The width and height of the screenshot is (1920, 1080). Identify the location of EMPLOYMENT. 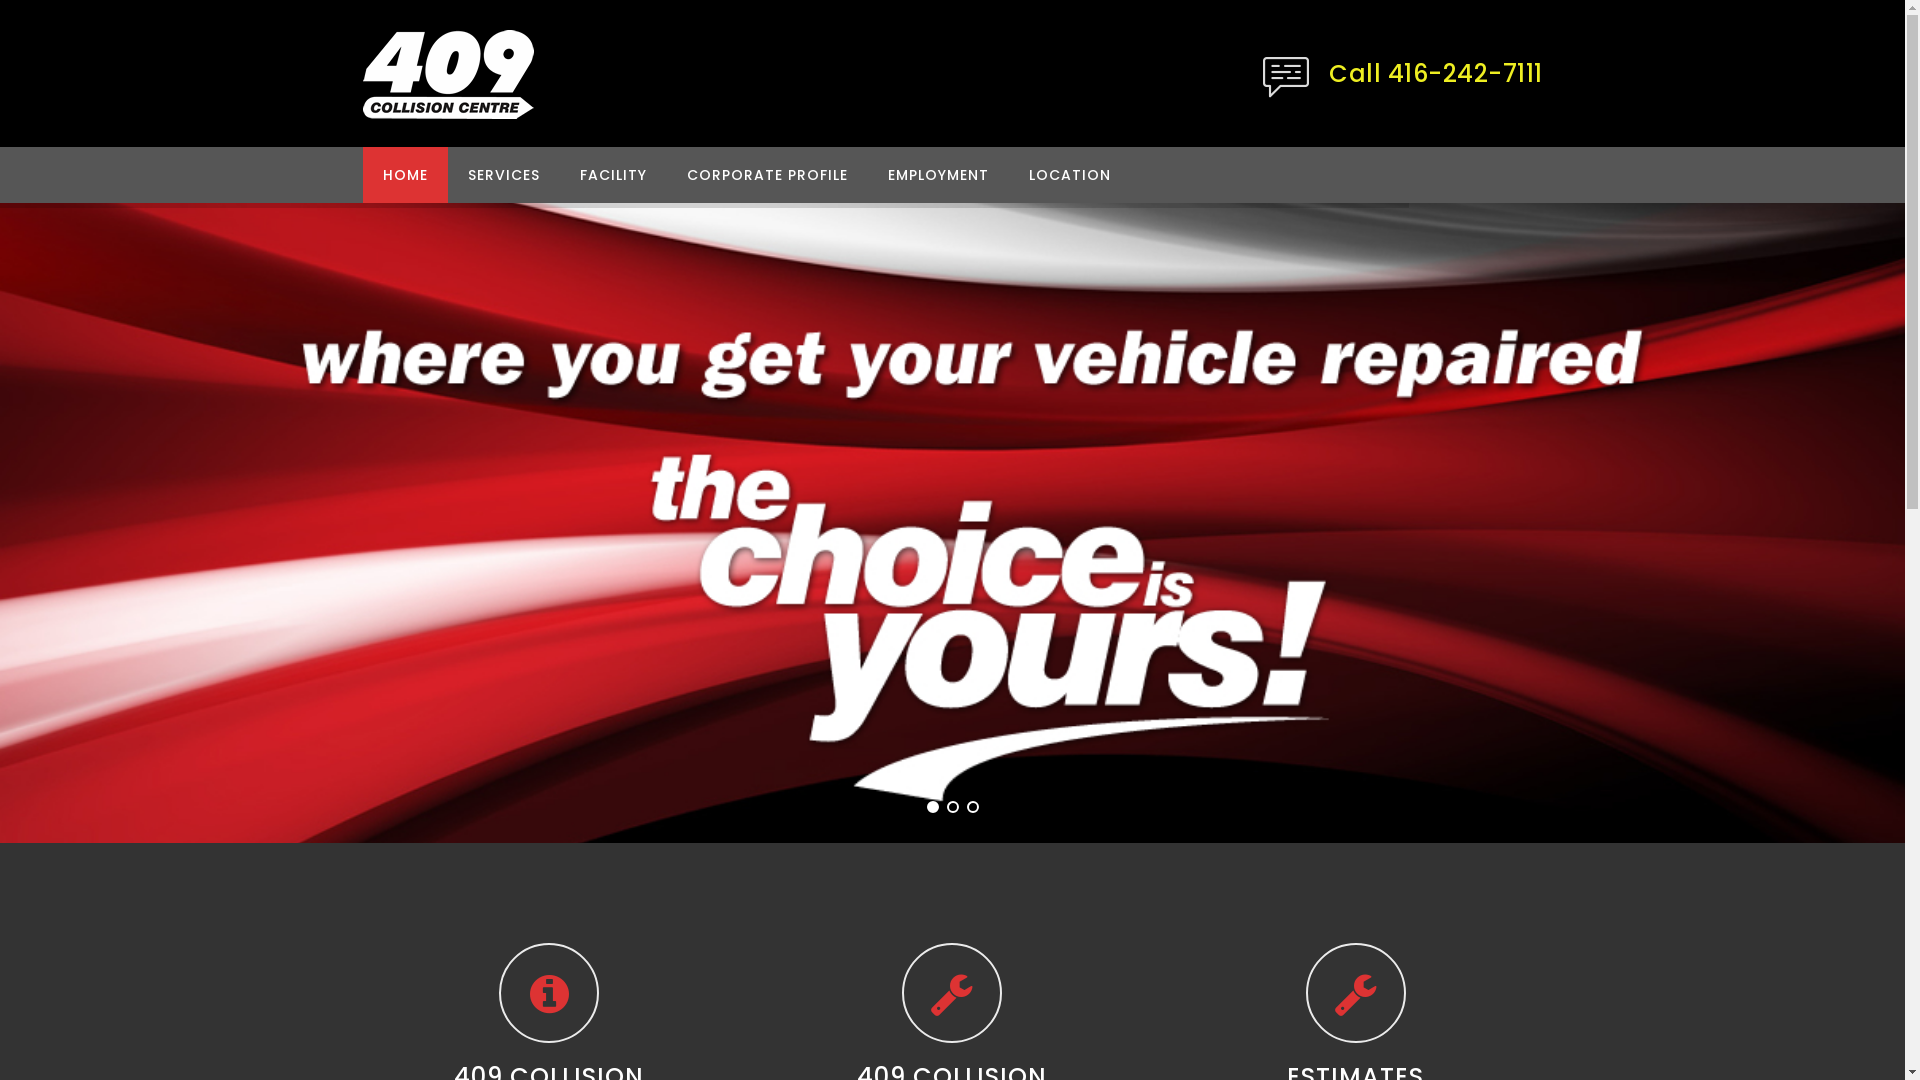
(938, 175).